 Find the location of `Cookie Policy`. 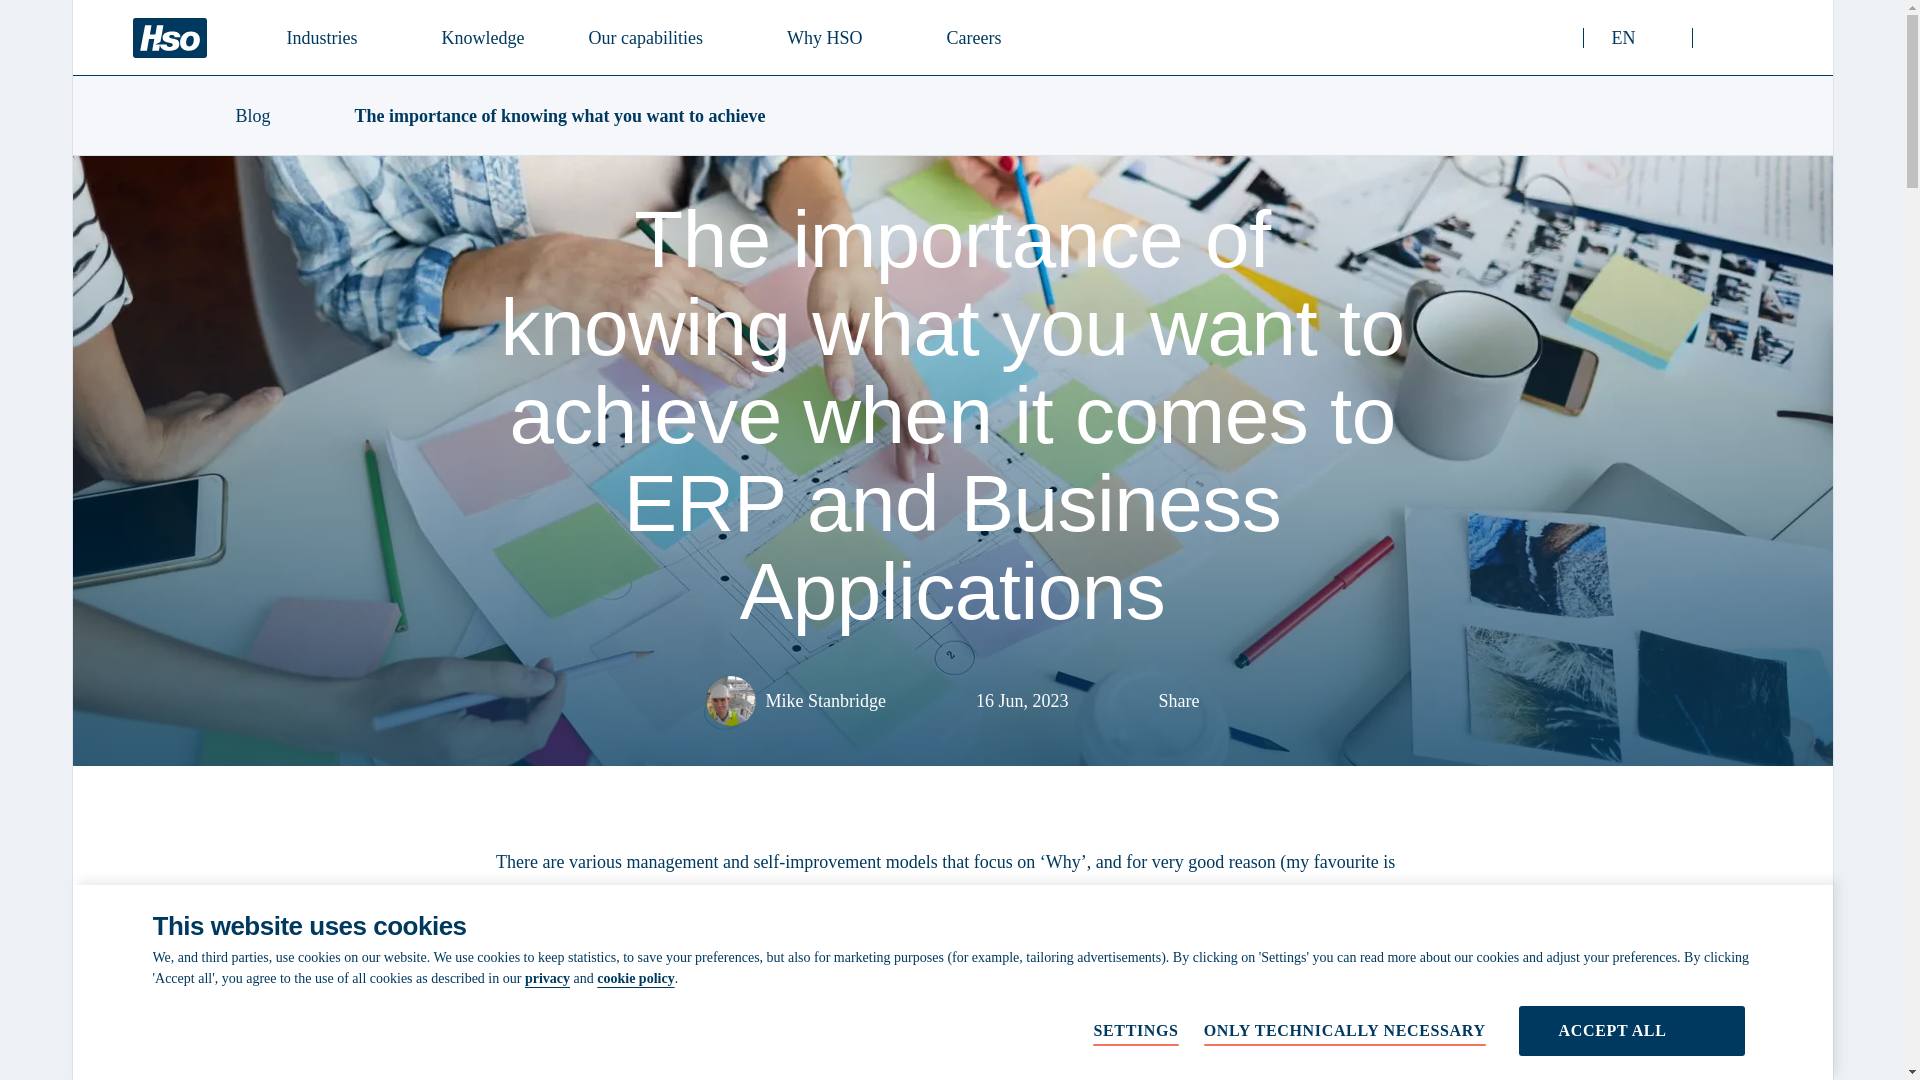

Cookie Policy is located at coordinates (653, 36).